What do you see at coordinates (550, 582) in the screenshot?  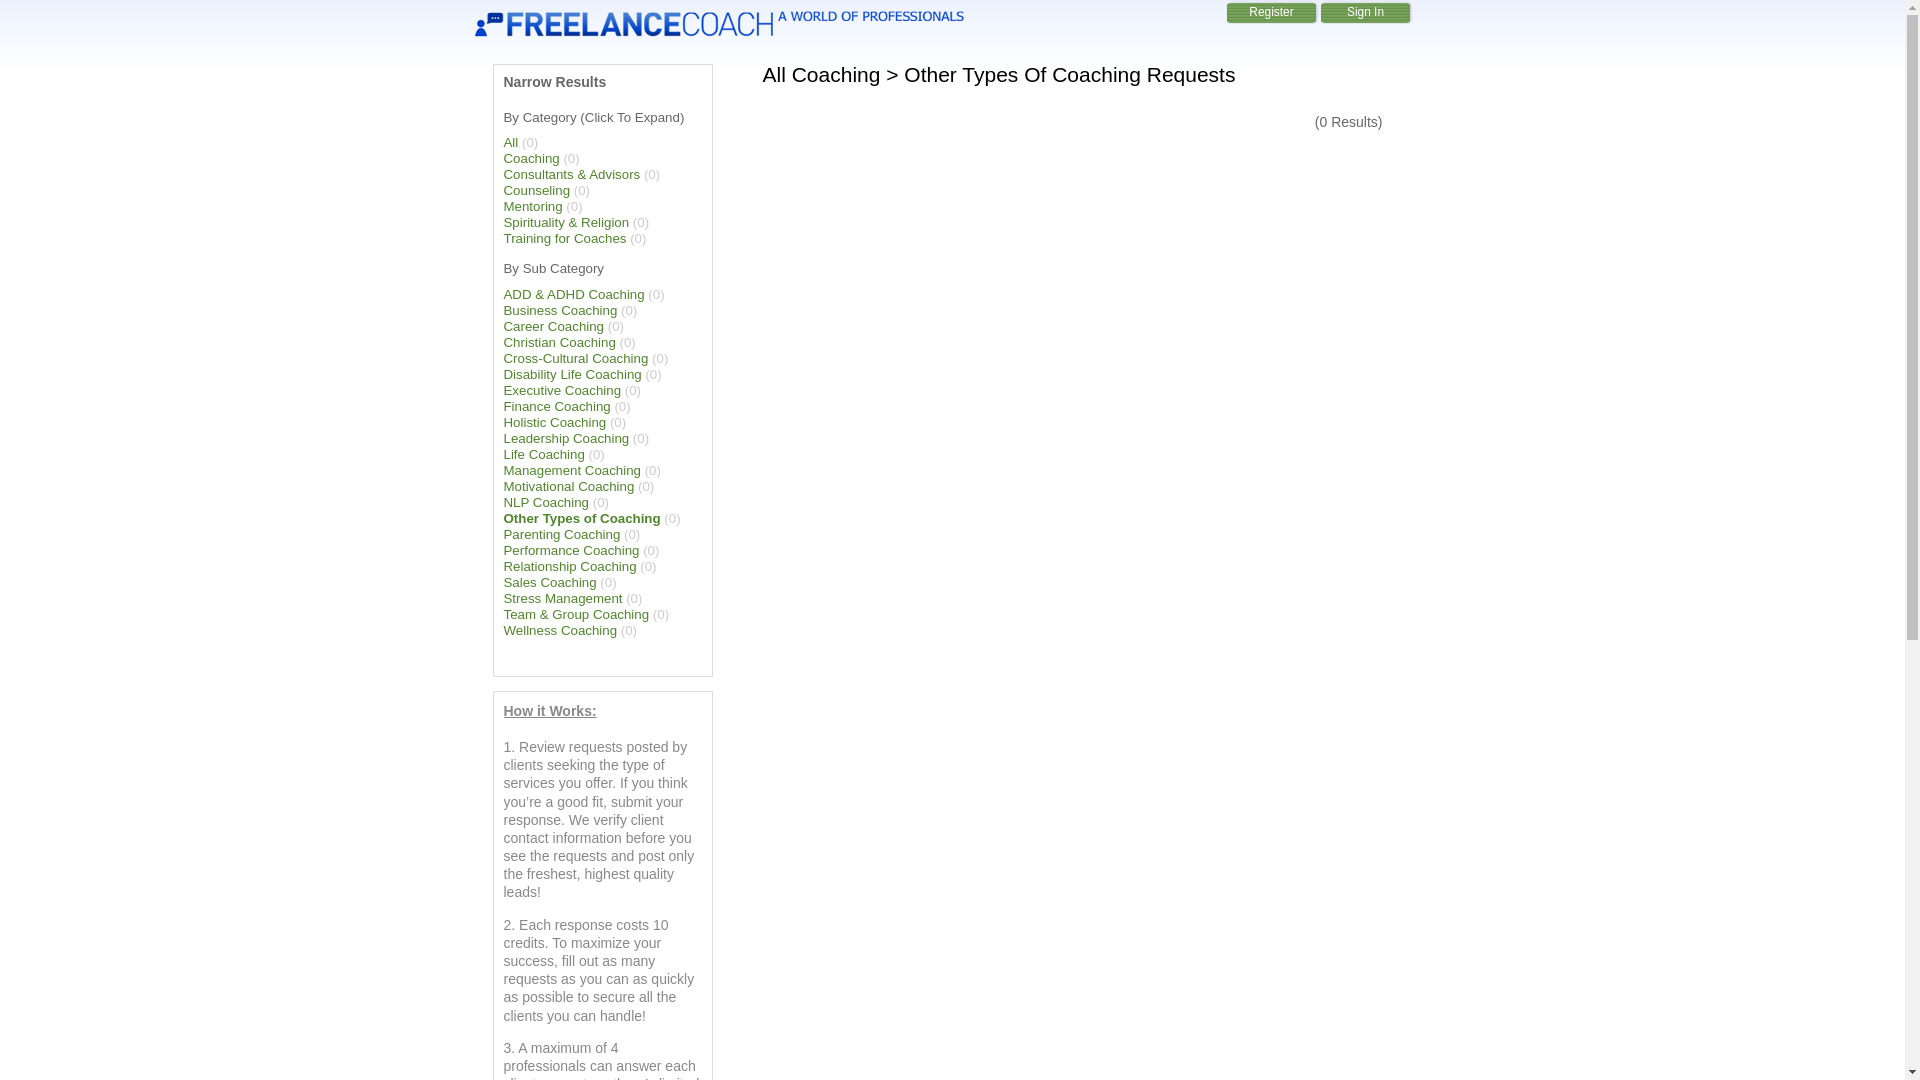 I see `Sales Coaching` at bounding box center [550, 582].